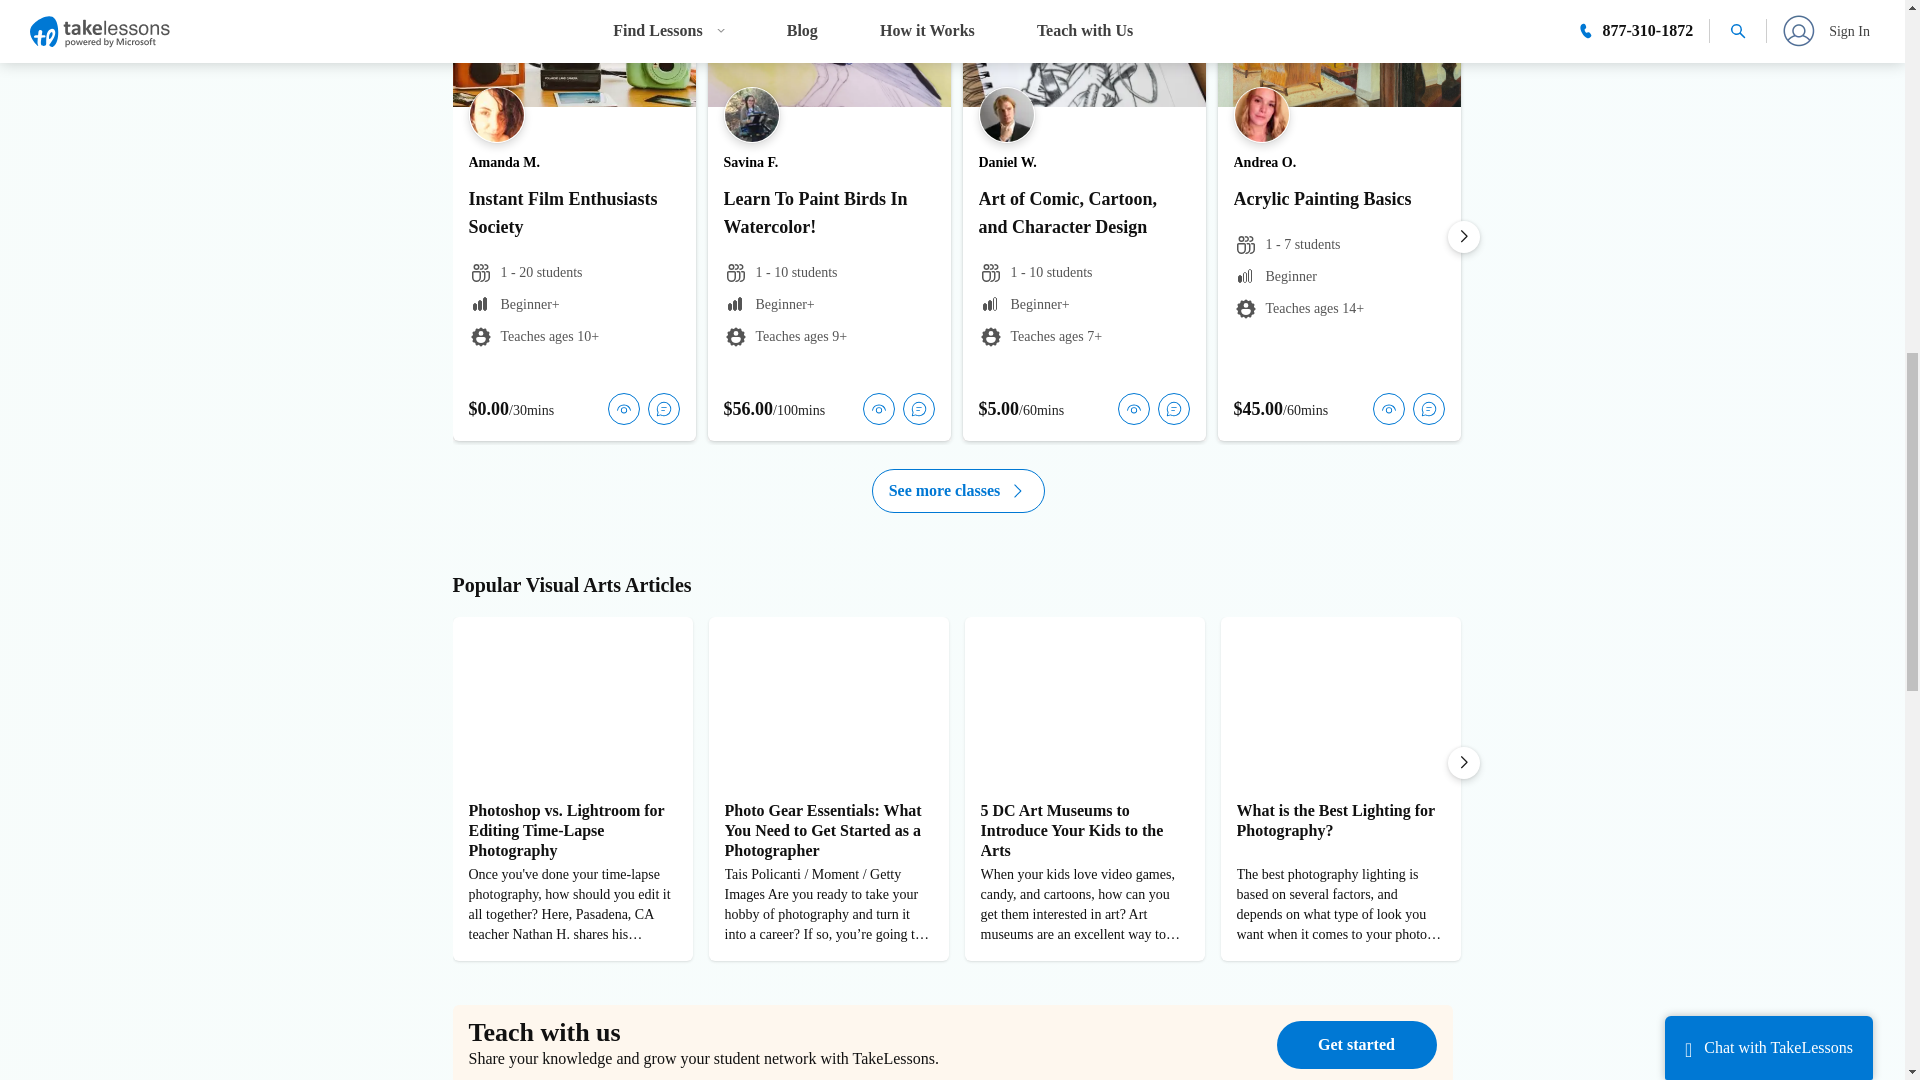 The width and height of the screenshot is (1920, 1080). What do you see at coordinates (1082, 212) in the screenshot?
I see `Art of Comic, Cartoon, and Character Design` at bounding box center [1082, 212].